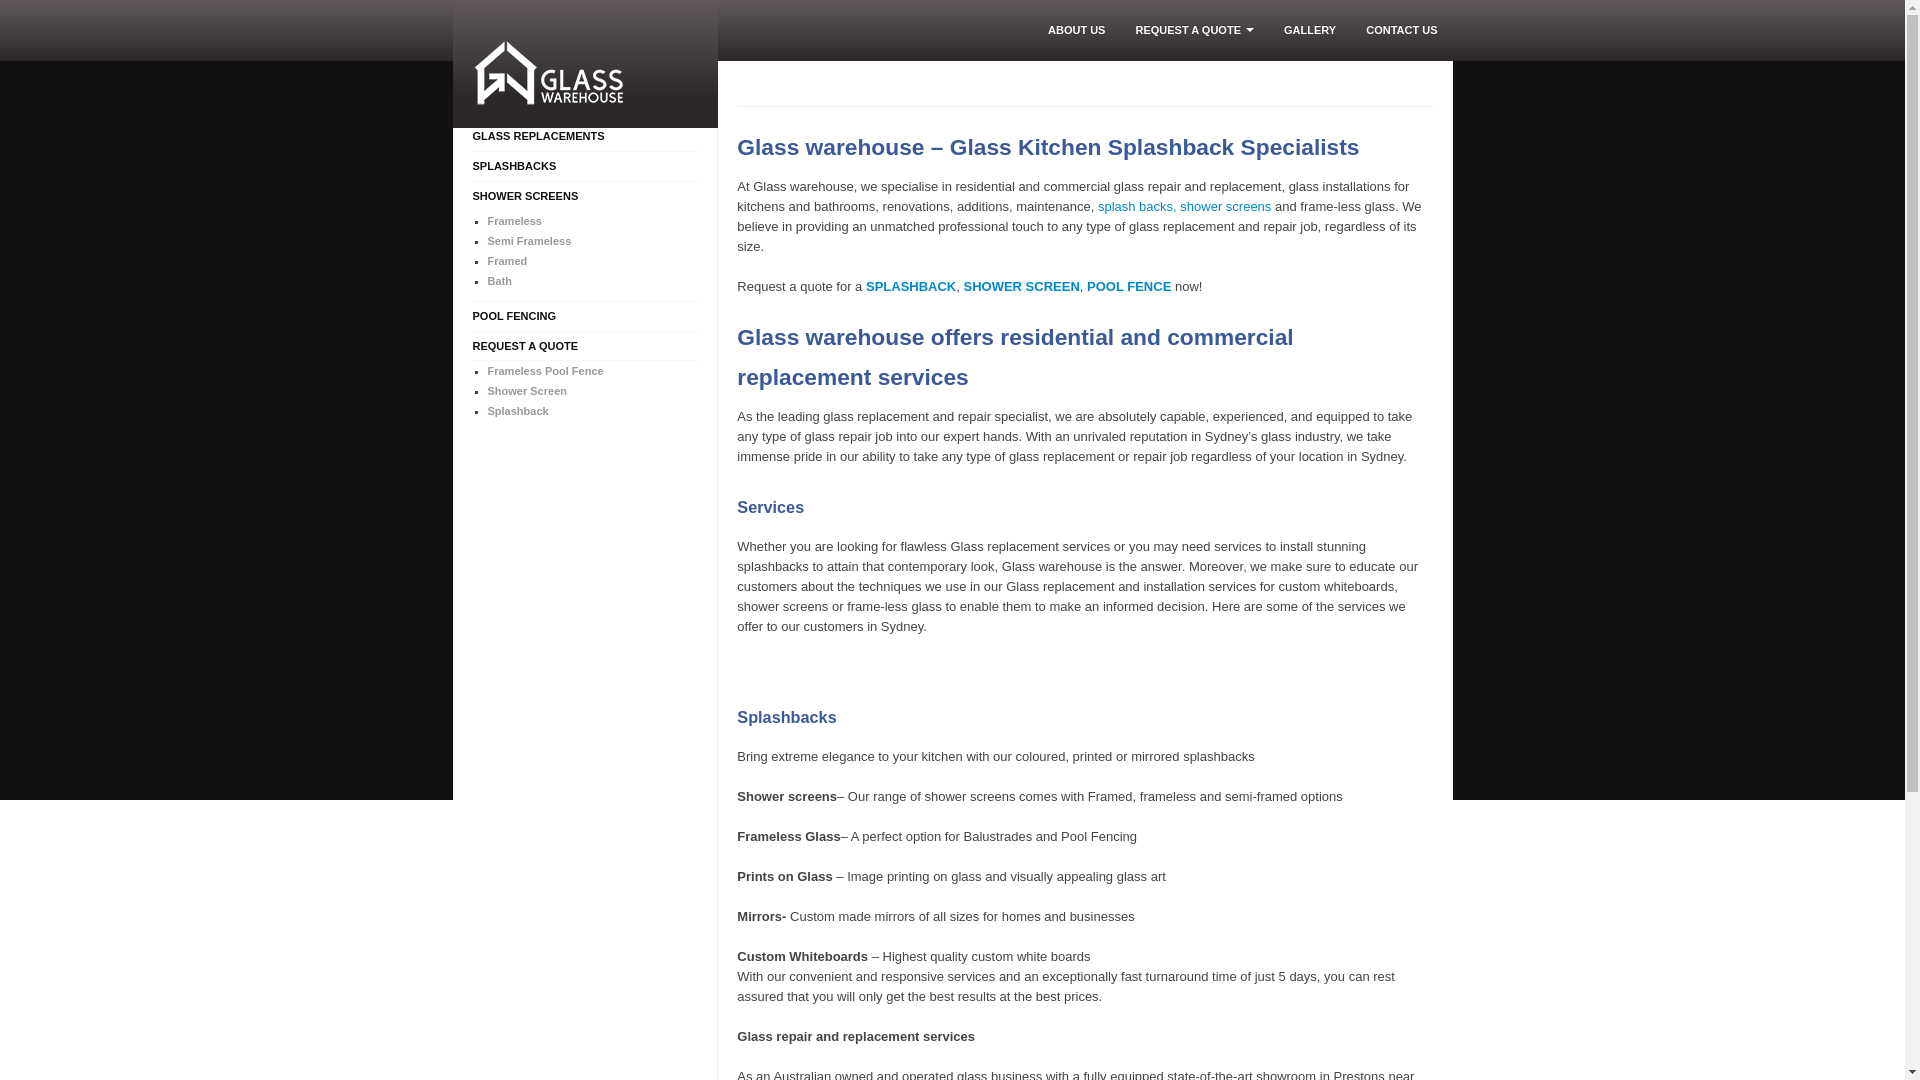 This screenshot has height=1080, width=1920. Describe the element at coordinates (594, 261) in the screenshot. I see `Framed` at that location.